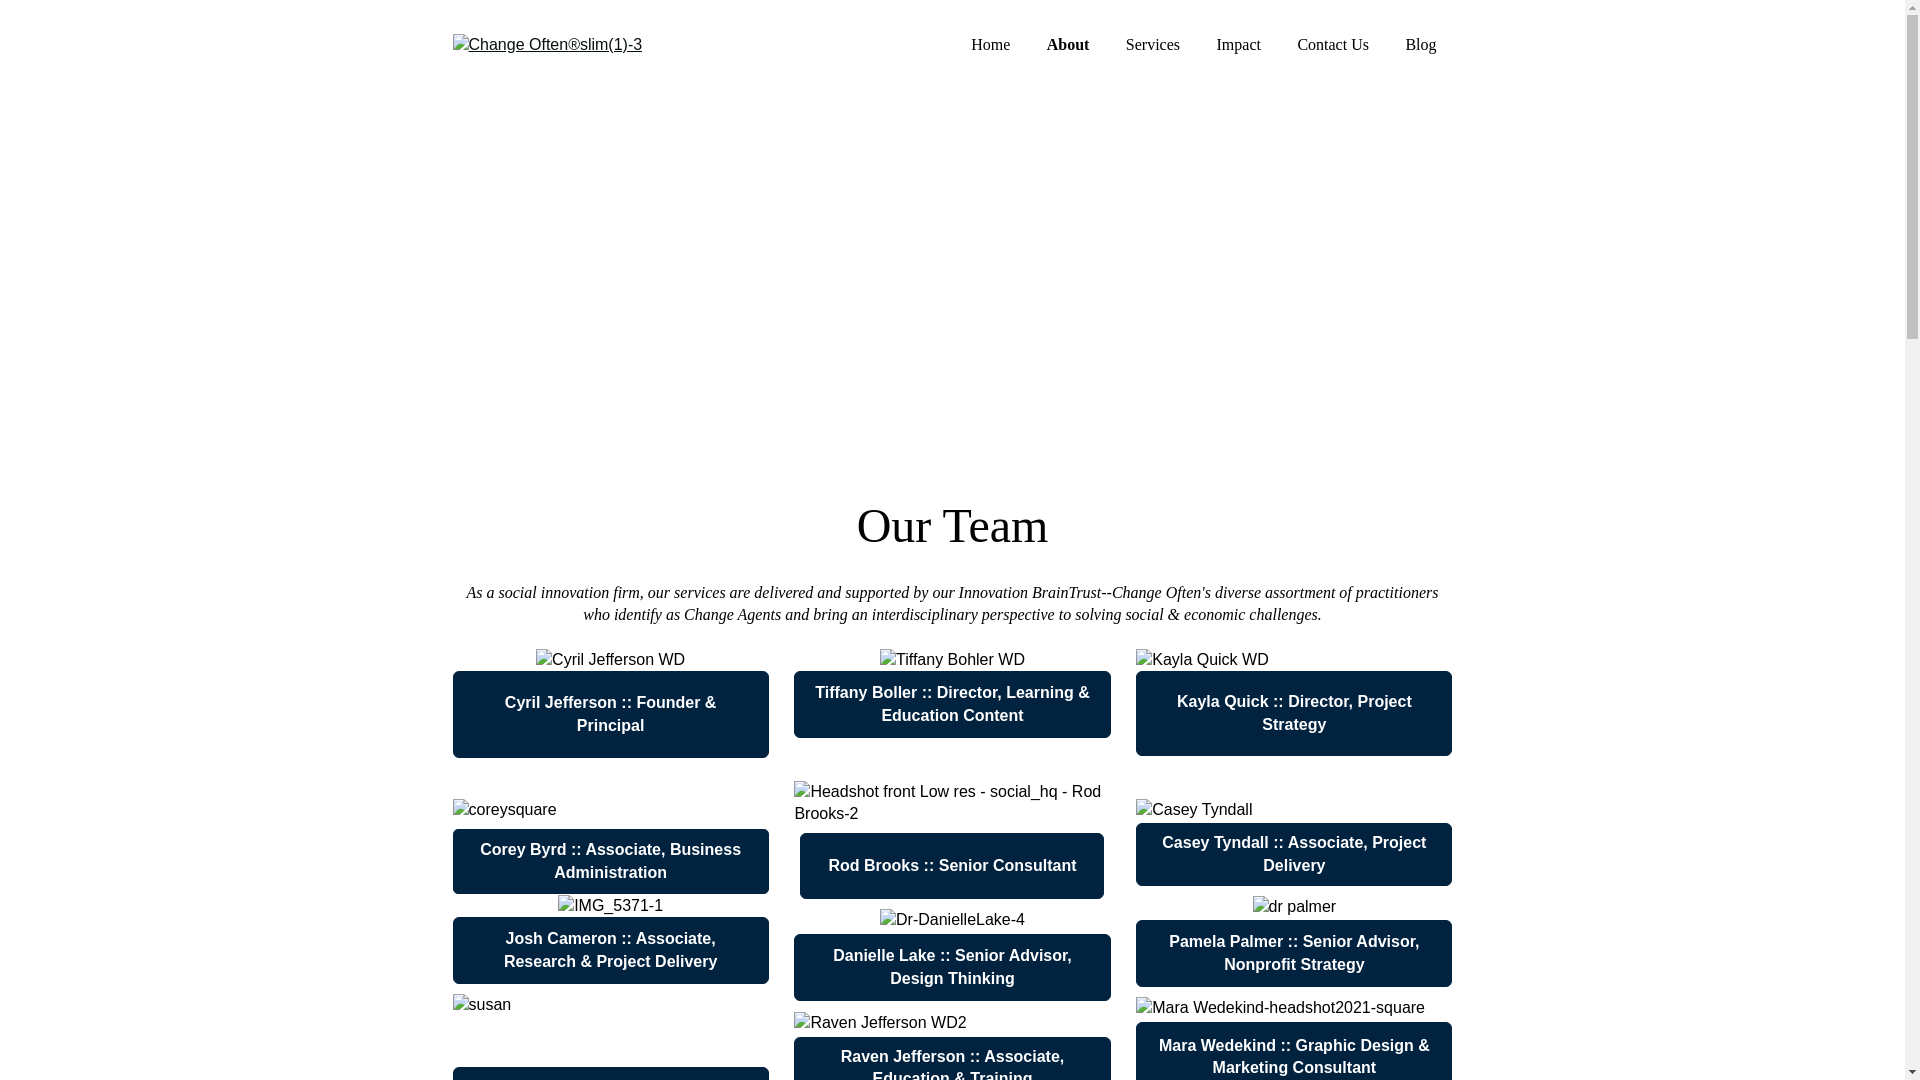 This screenshot has height=1080, width=1920. Describe the element at coordinates (1202, 660) in the screenshot. I see `Kayla Quick WD` at that location.